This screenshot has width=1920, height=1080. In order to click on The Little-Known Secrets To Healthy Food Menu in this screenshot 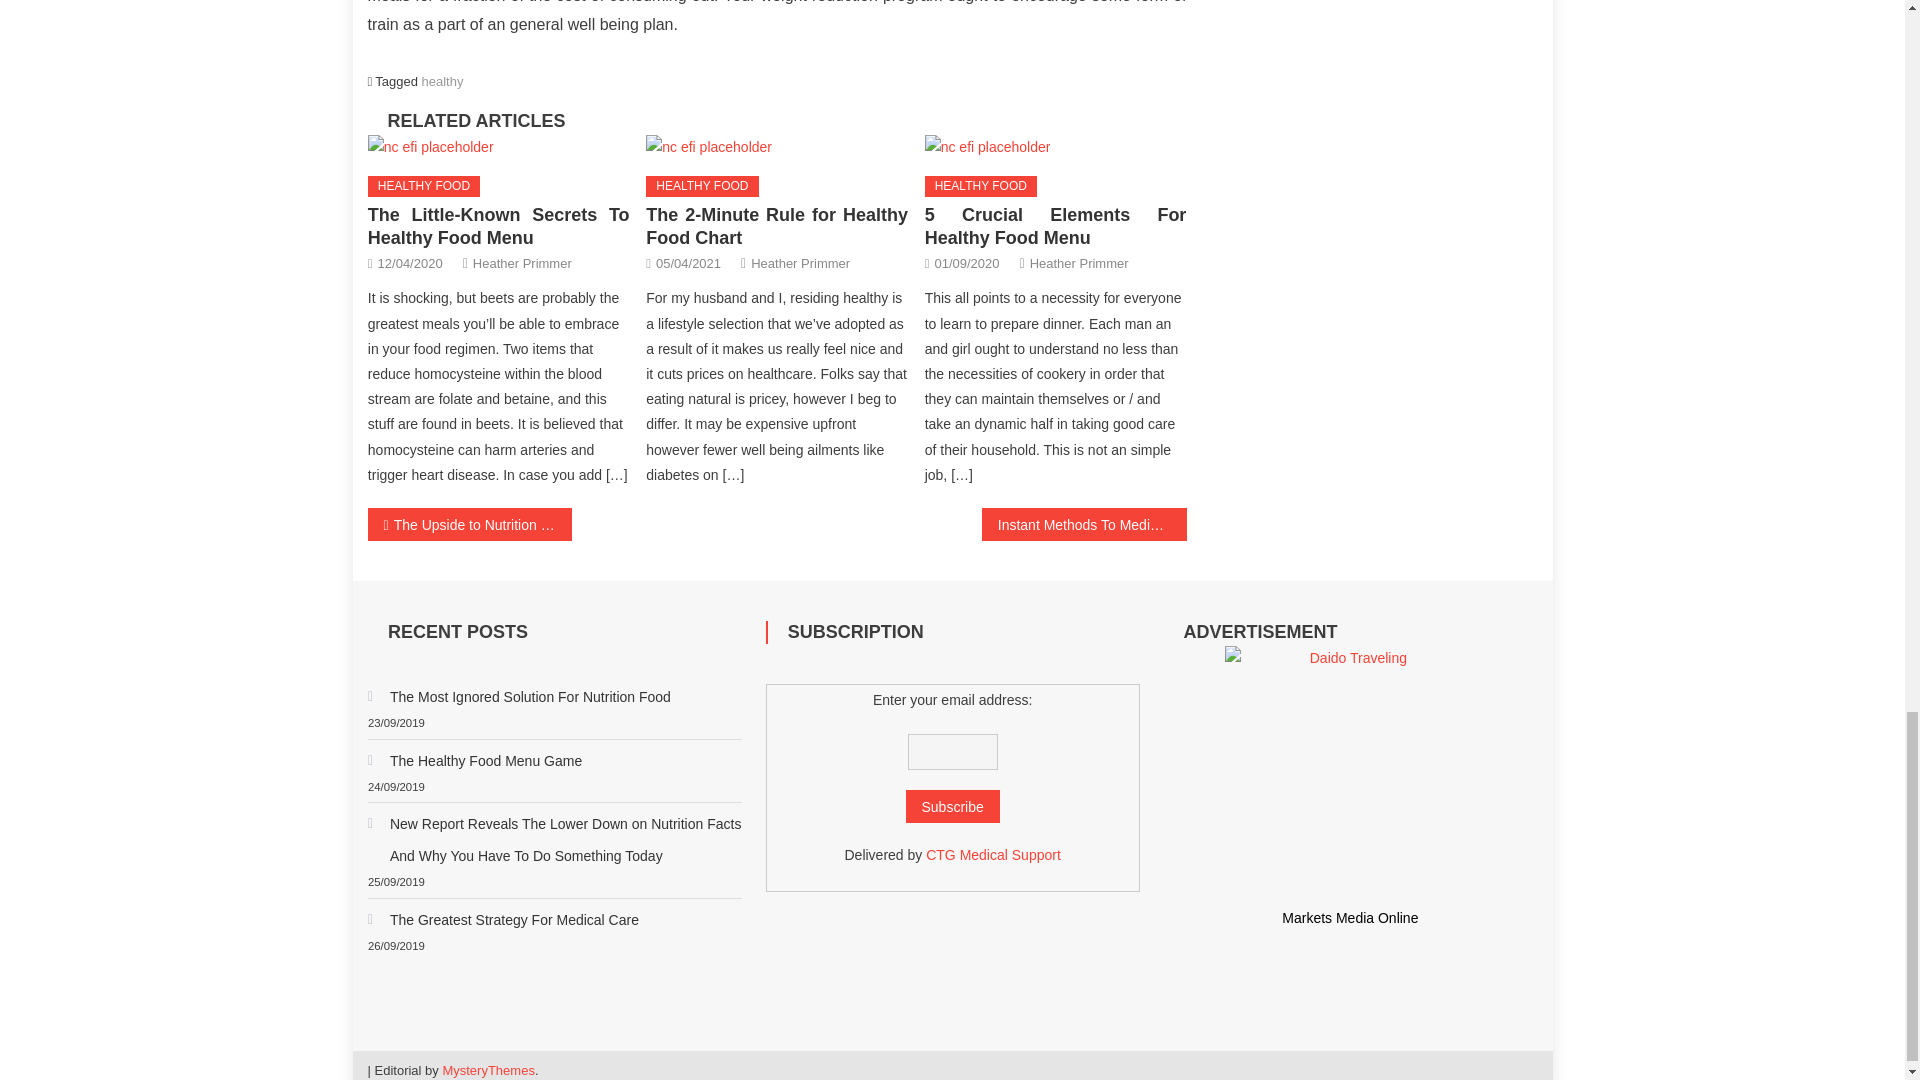, I will do `click(498, 226)`.